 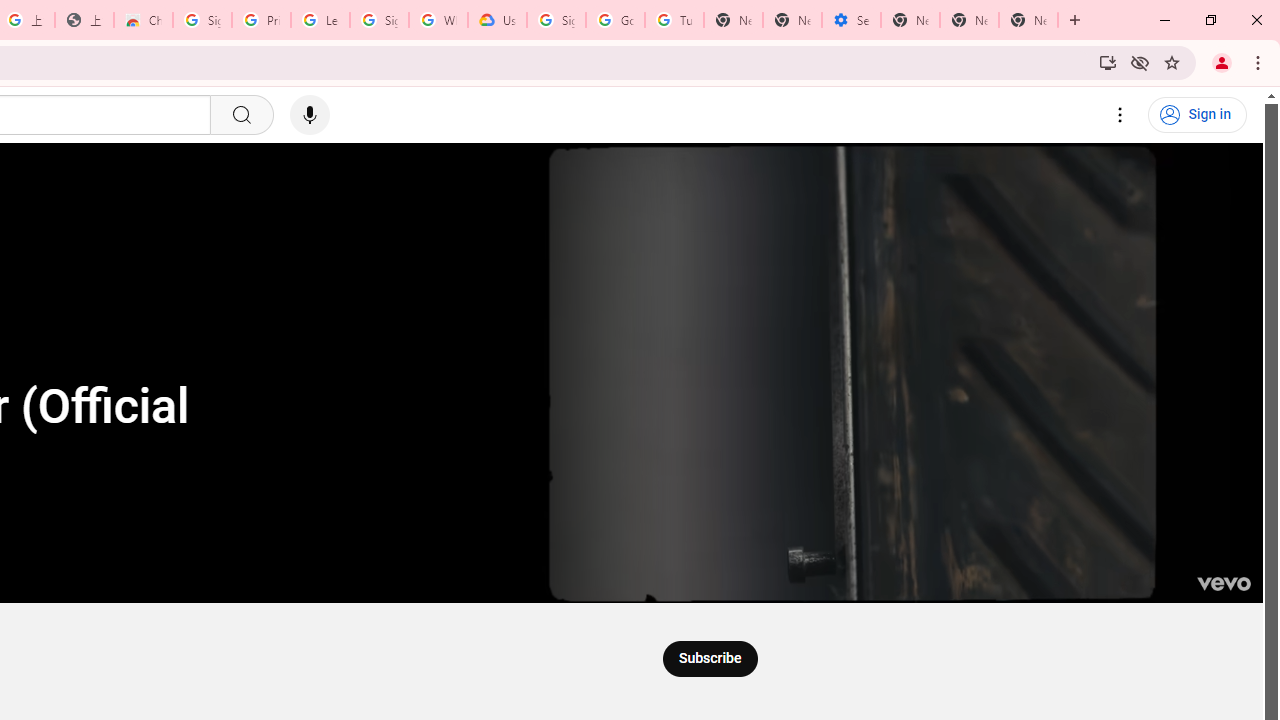 What do you see at coordinates (379, 20) in the screenshot?
I see `Sign in - Google Accounts` at bounding box center [379, 20].